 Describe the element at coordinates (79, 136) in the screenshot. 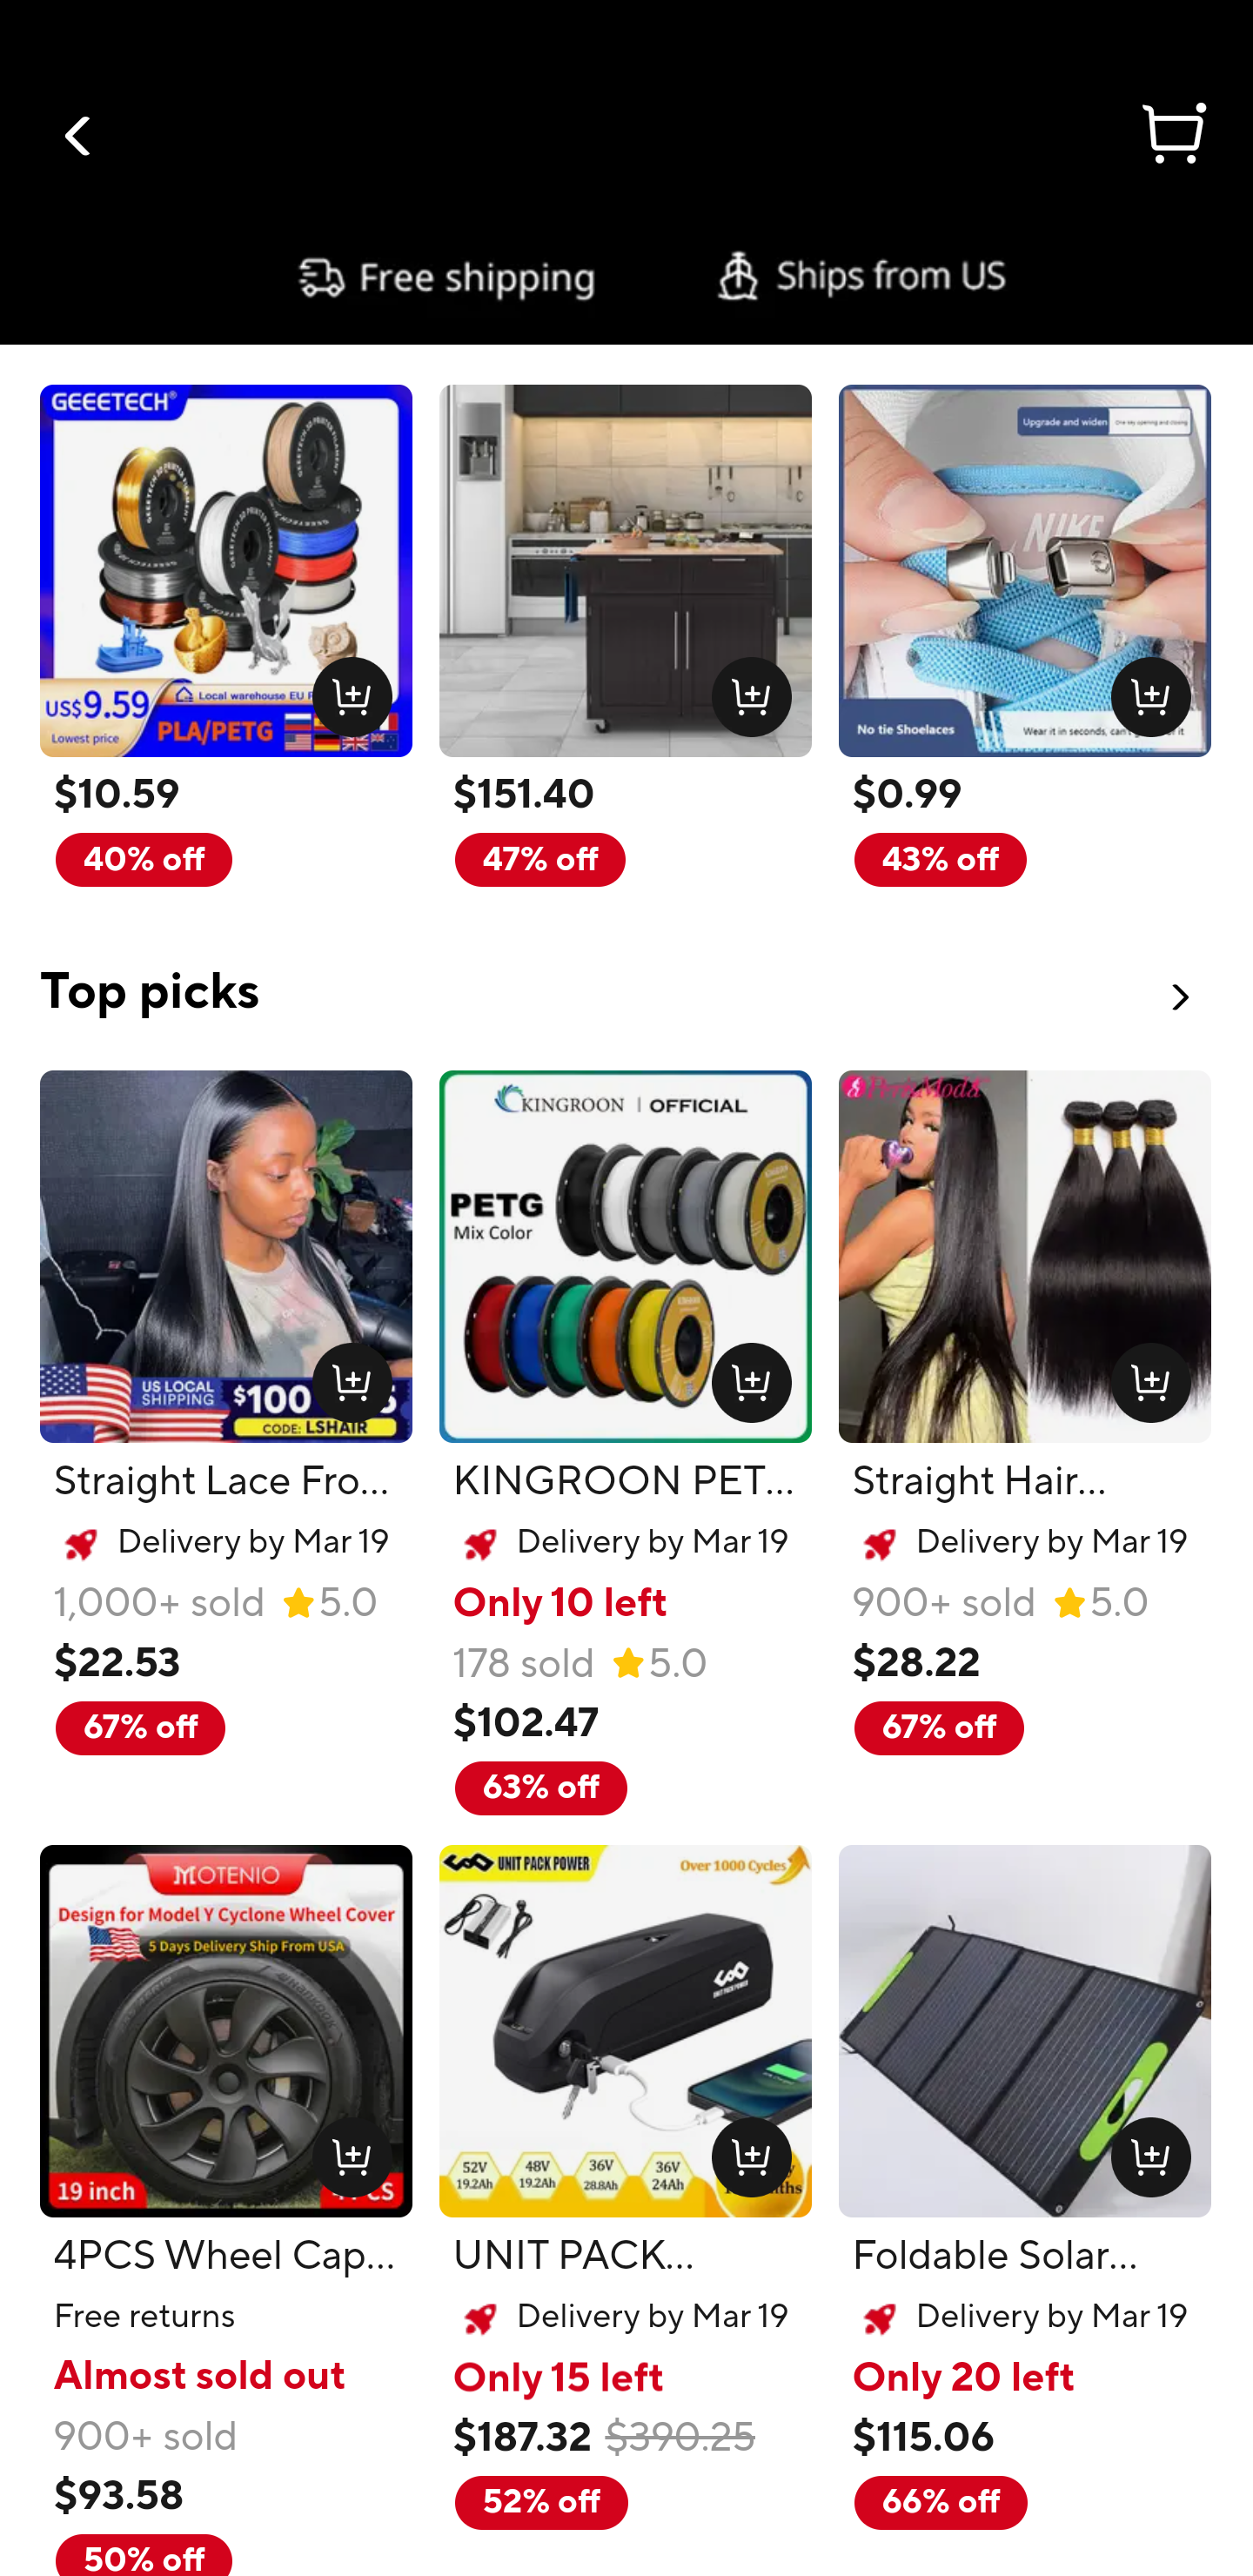

I see `` at that location.